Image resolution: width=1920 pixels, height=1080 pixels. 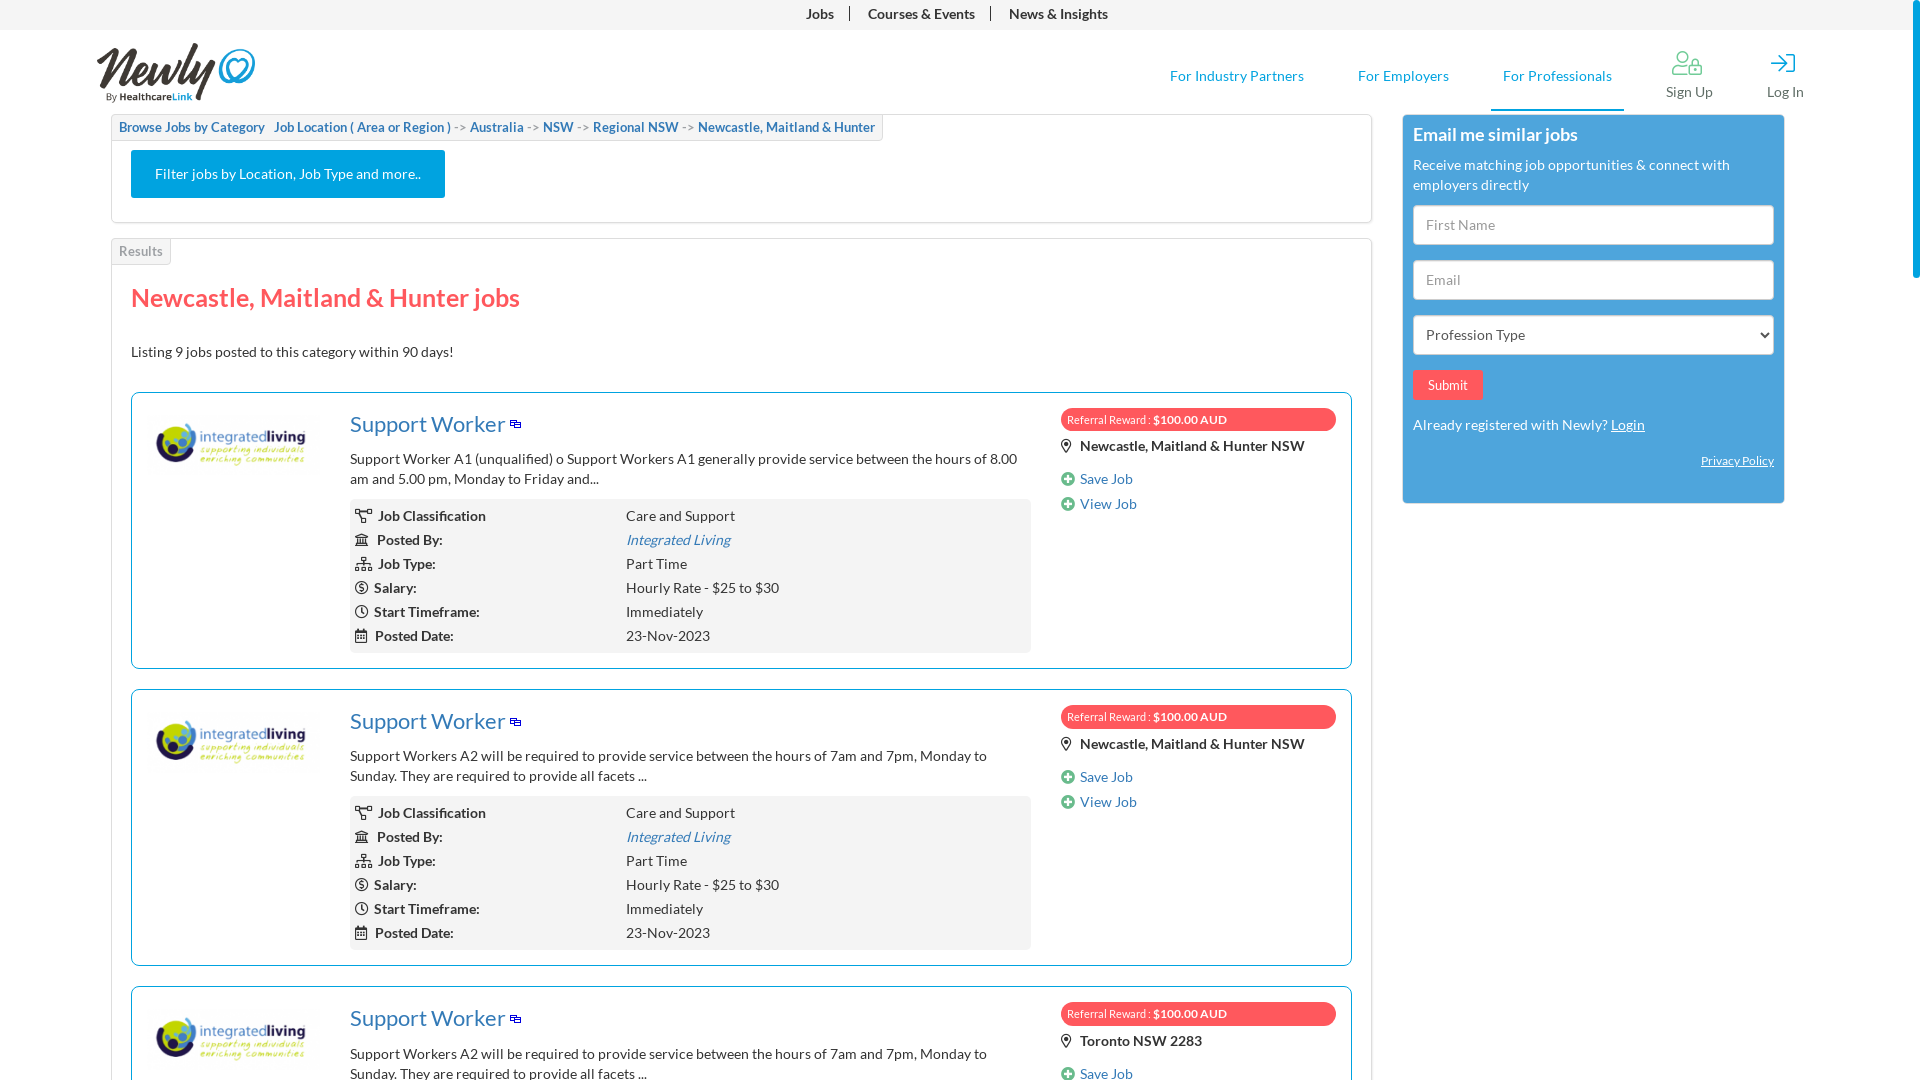 What do you see at coordinates (288, 174) in the screenshot?
I see `Filter jobs by Location, Job Type and more..` at bounding box center [288, 174].